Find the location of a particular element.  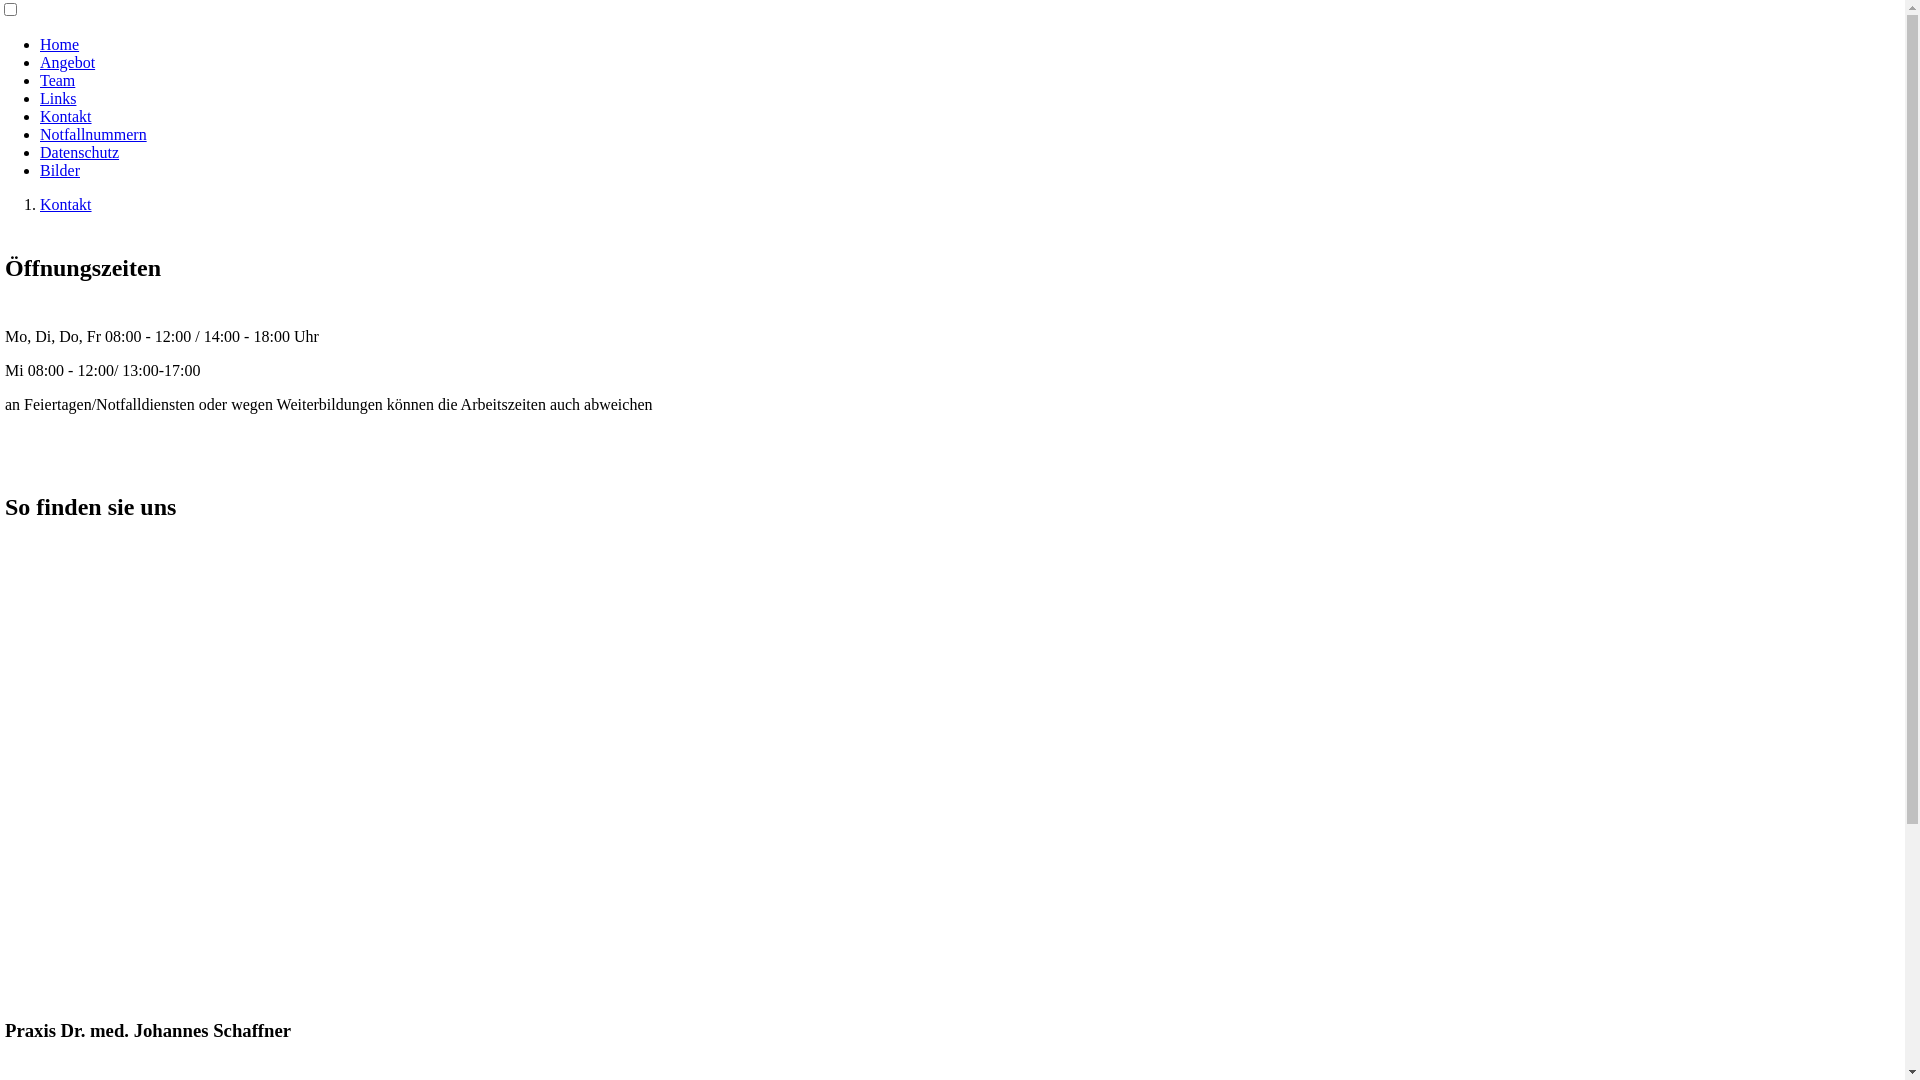

Angebot is located at coordinates (68, 62).